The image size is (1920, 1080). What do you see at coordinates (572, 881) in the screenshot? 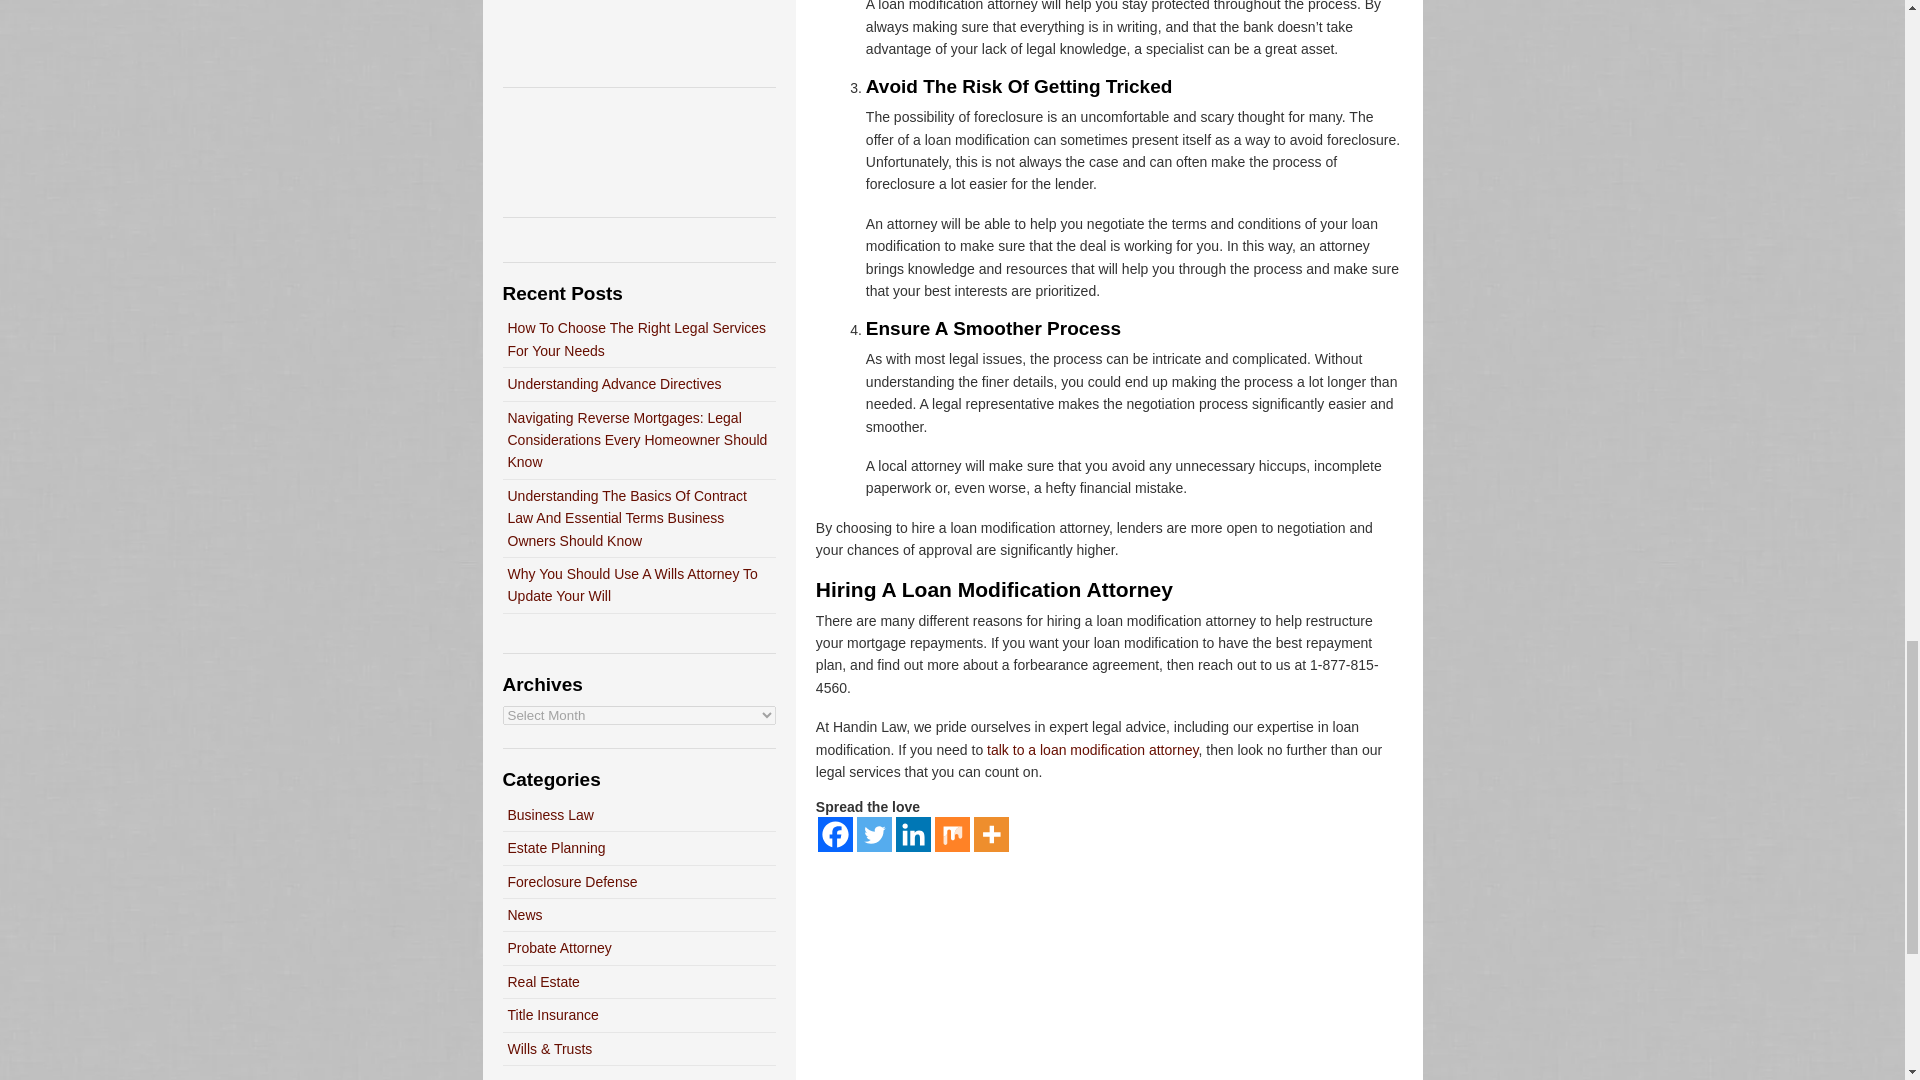
I see `Foreclosure Defense` at bounding box center [572, 881].